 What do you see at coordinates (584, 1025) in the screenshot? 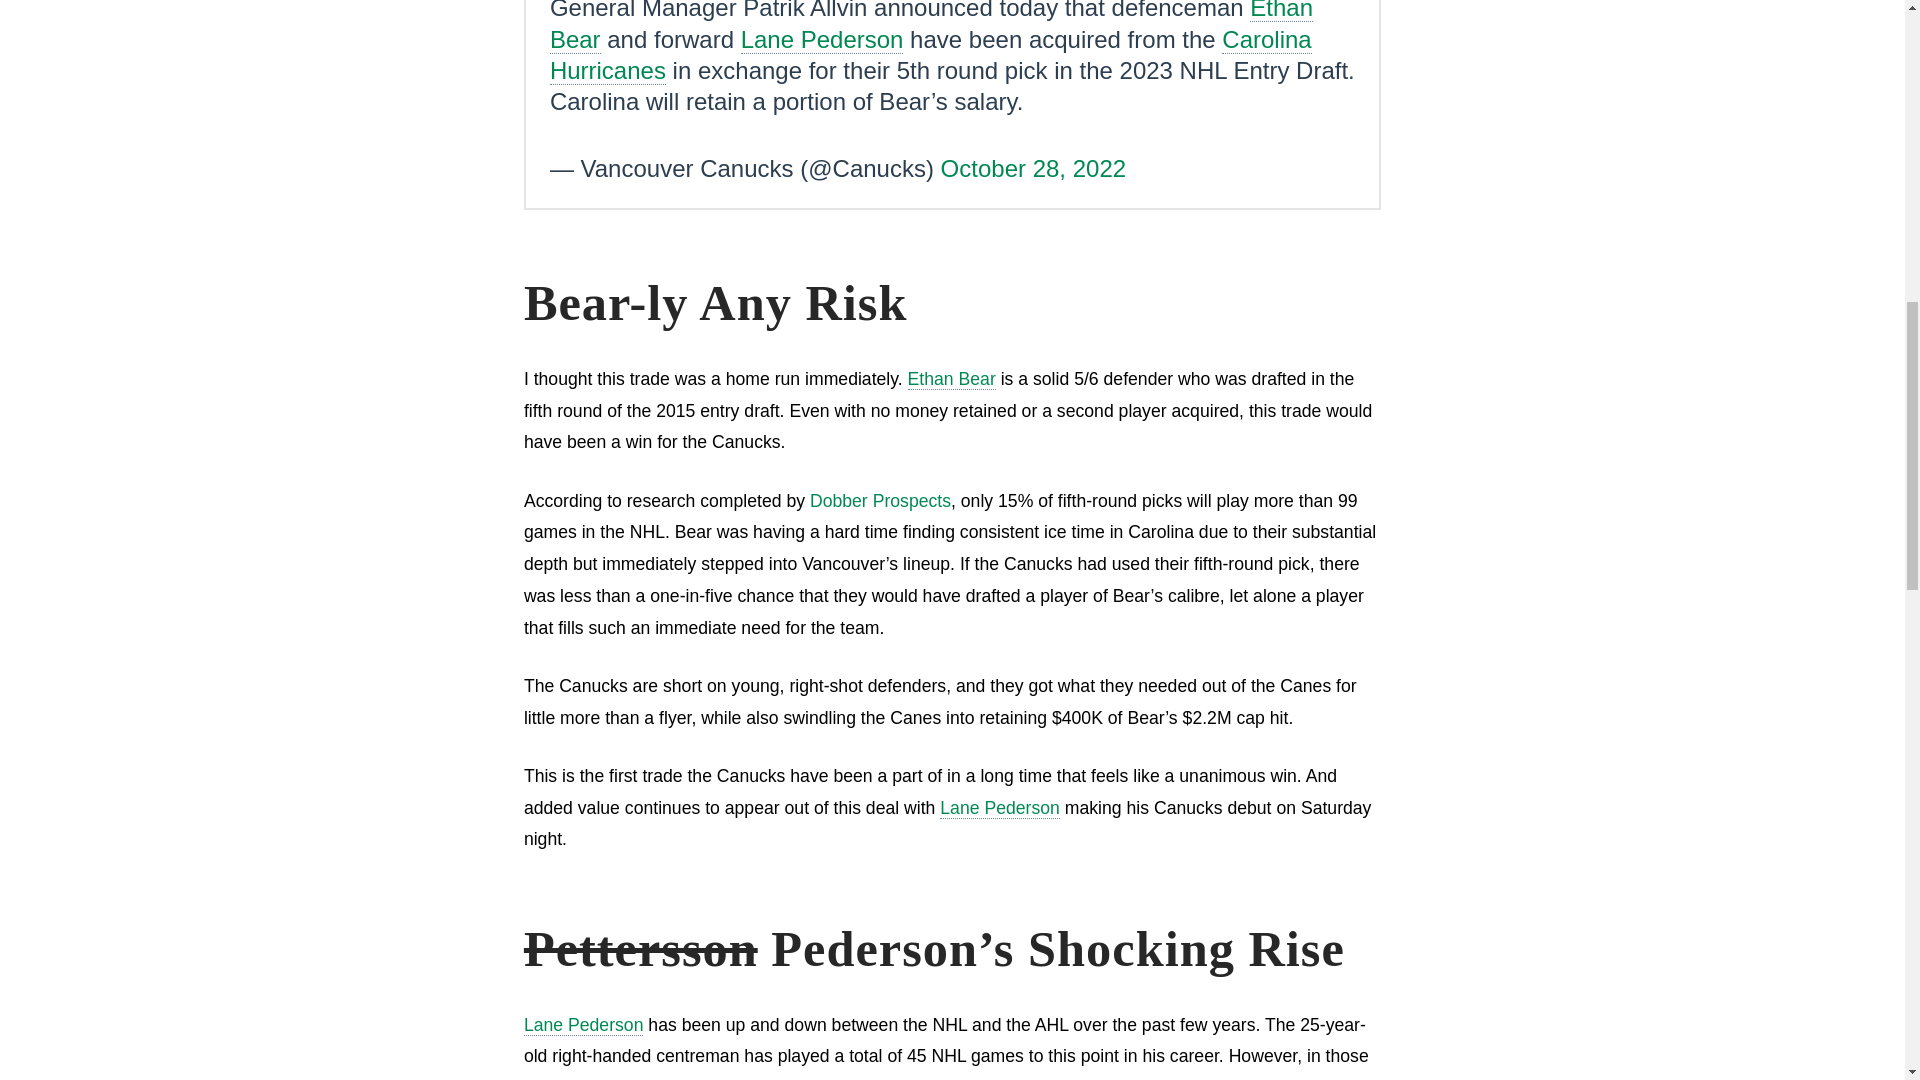
I see `Lane Pederson` at bounding box center [584, 1025].